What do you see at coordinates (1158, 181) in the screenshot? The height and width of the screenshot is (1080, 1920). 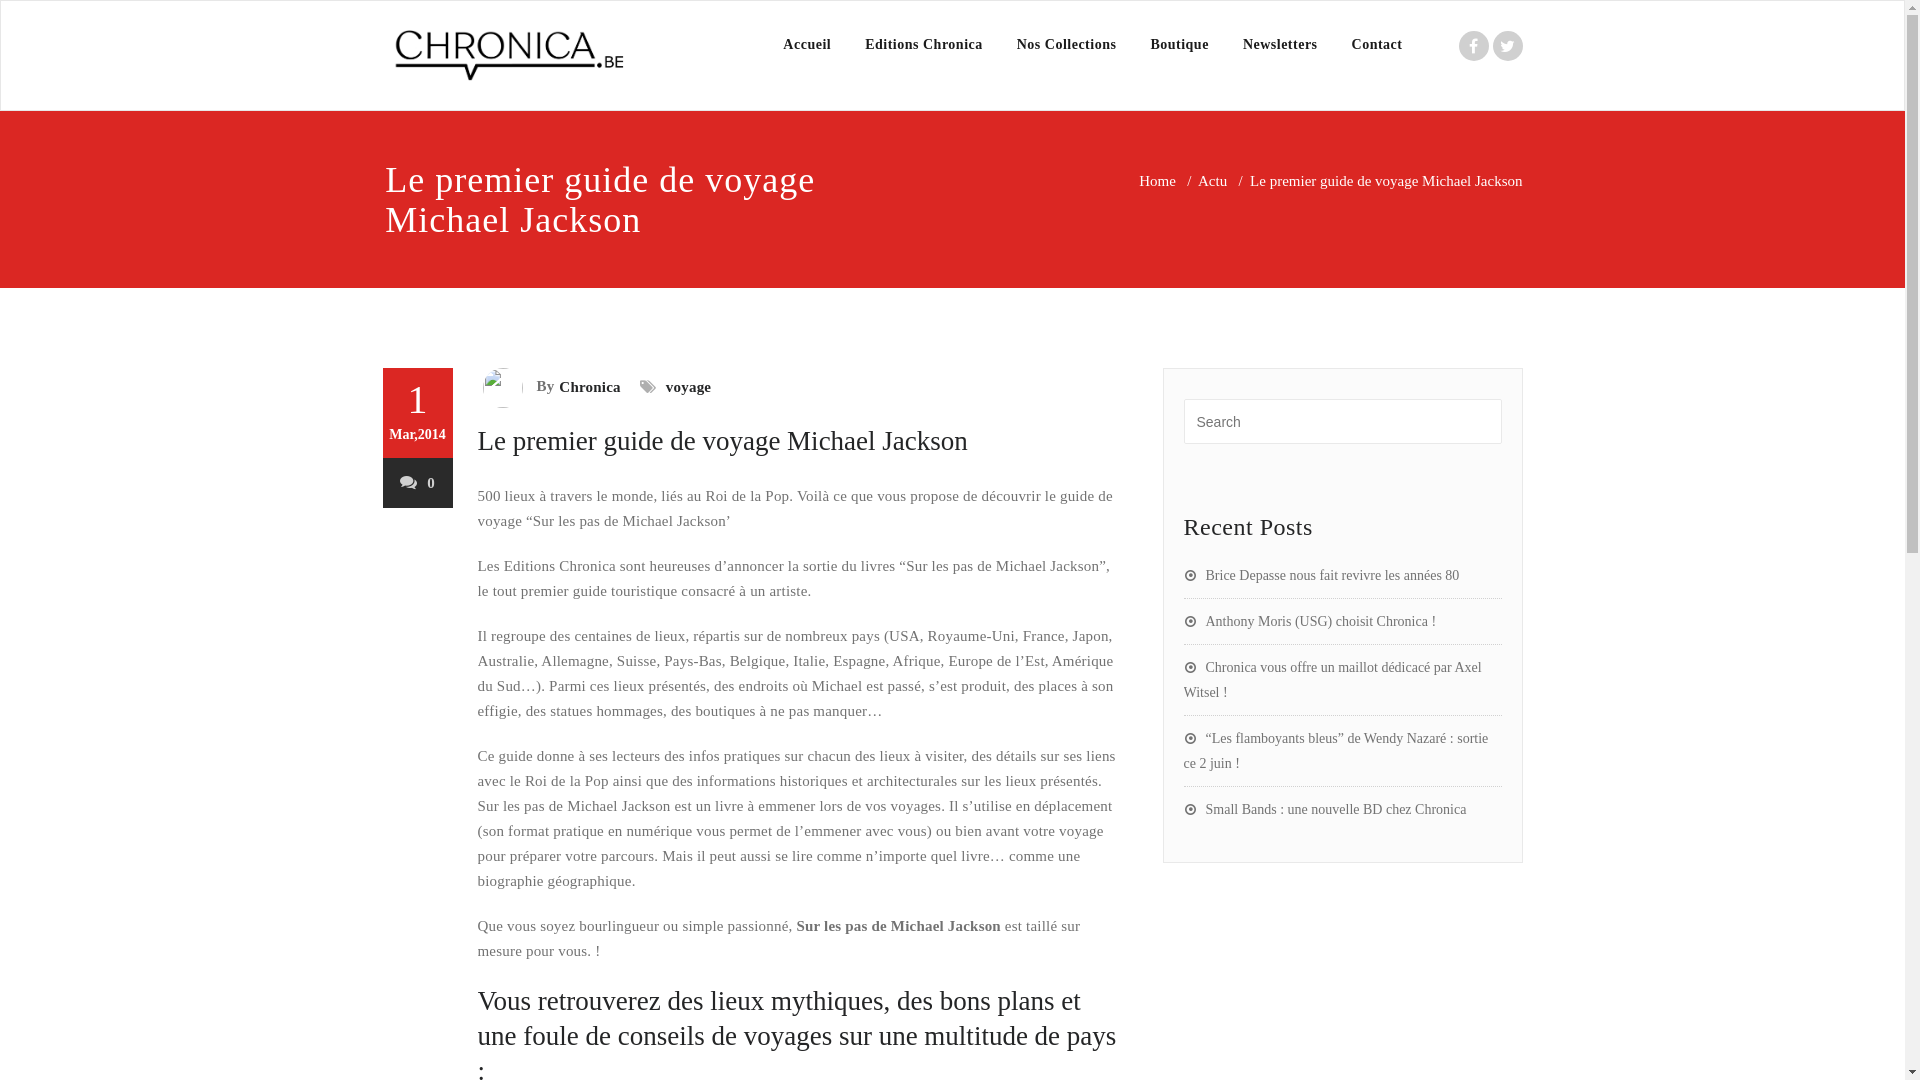 I see `Home` at bounding box center [1158, 181].